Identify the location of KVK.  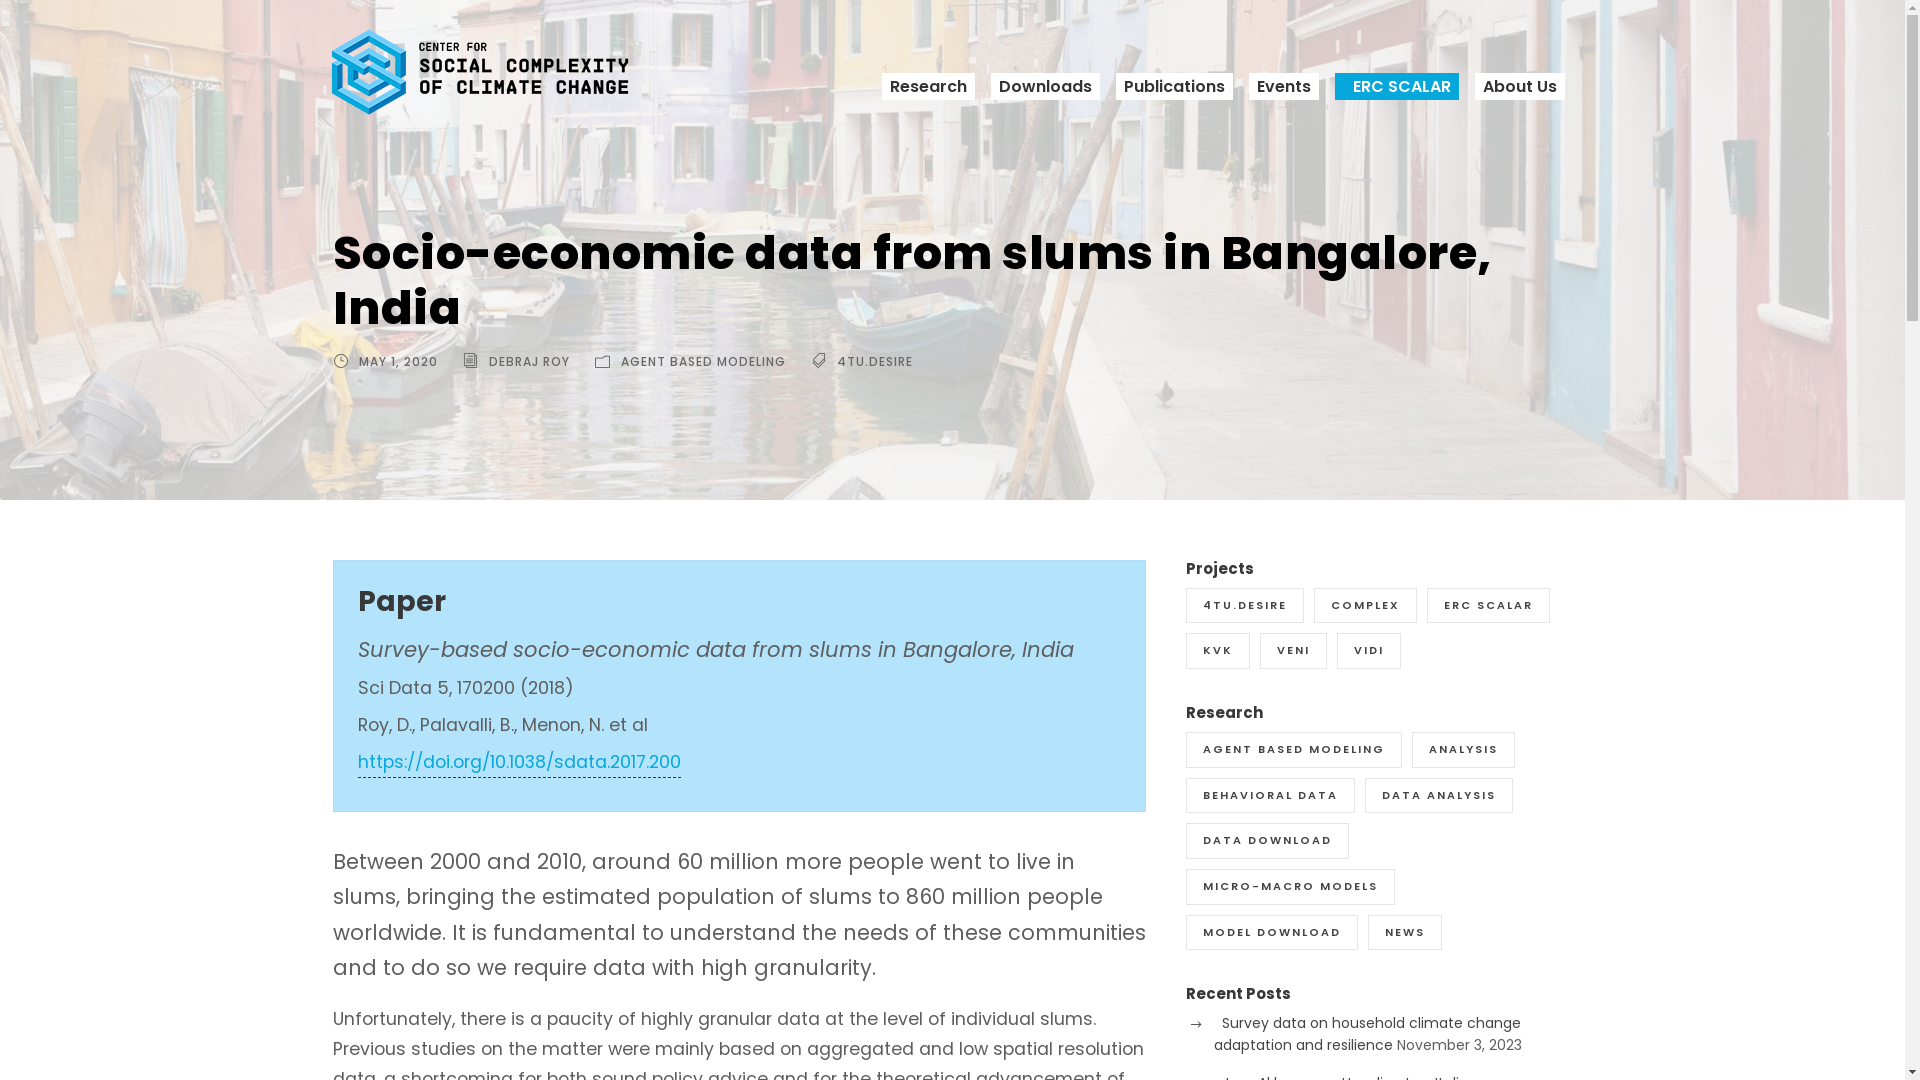
(1218, 651).